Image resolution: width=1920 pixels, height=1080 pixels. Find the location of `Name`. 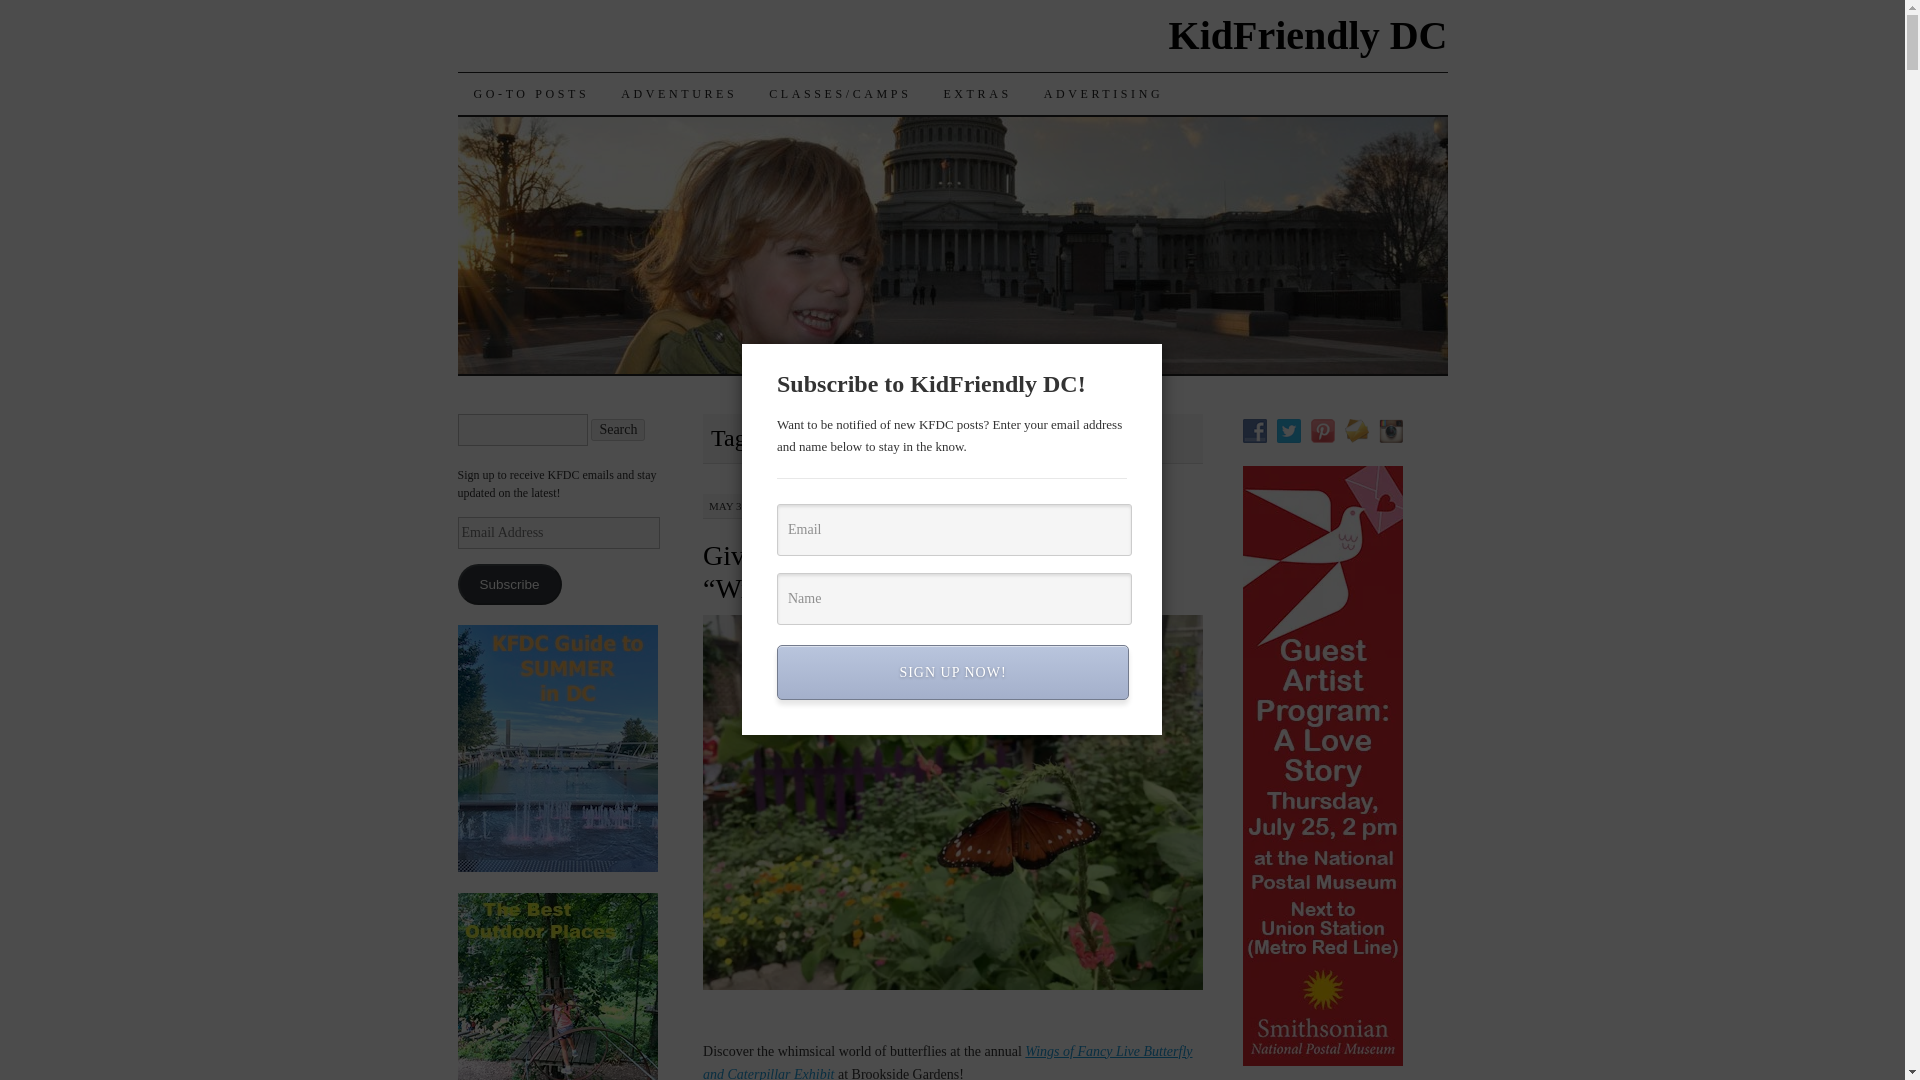

Name is located at coordinates (954, 599).